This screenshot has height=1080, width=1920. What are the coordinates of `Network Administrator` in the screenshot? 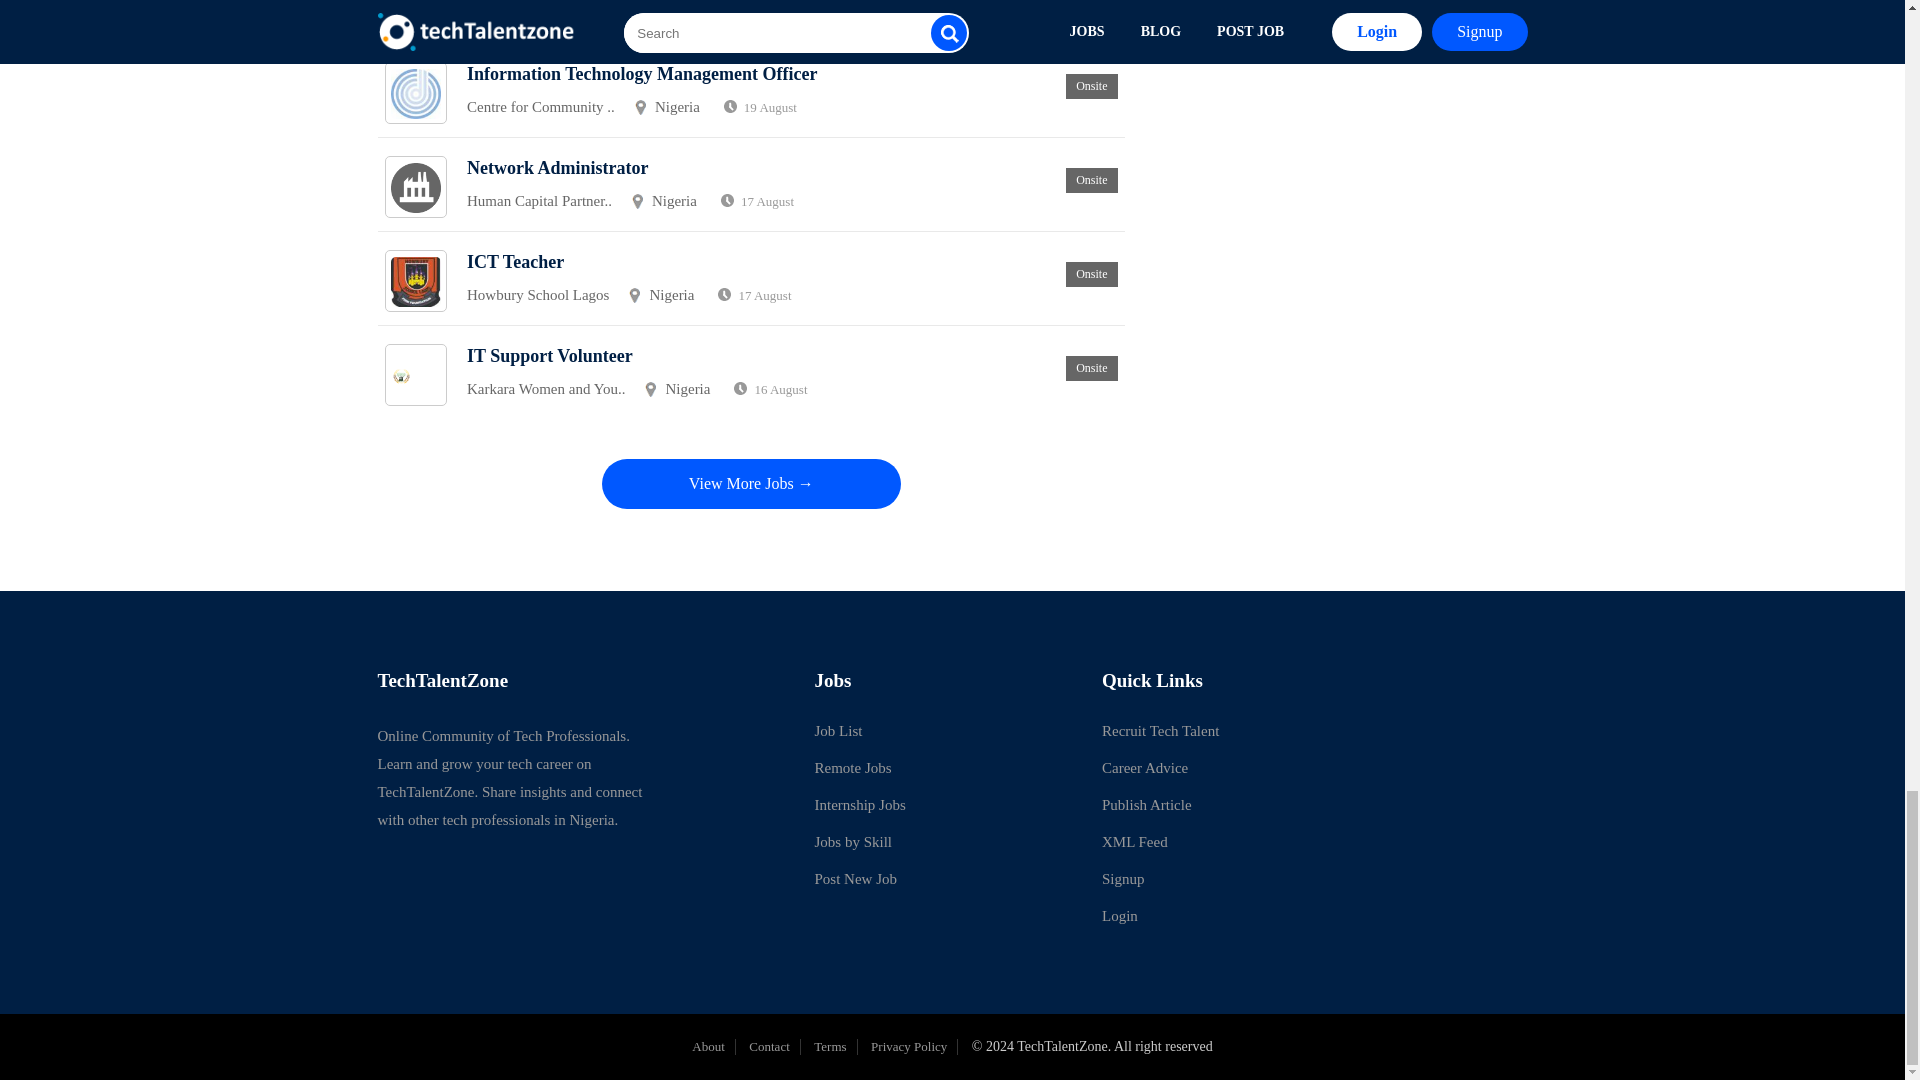 It's located at (557, 168).